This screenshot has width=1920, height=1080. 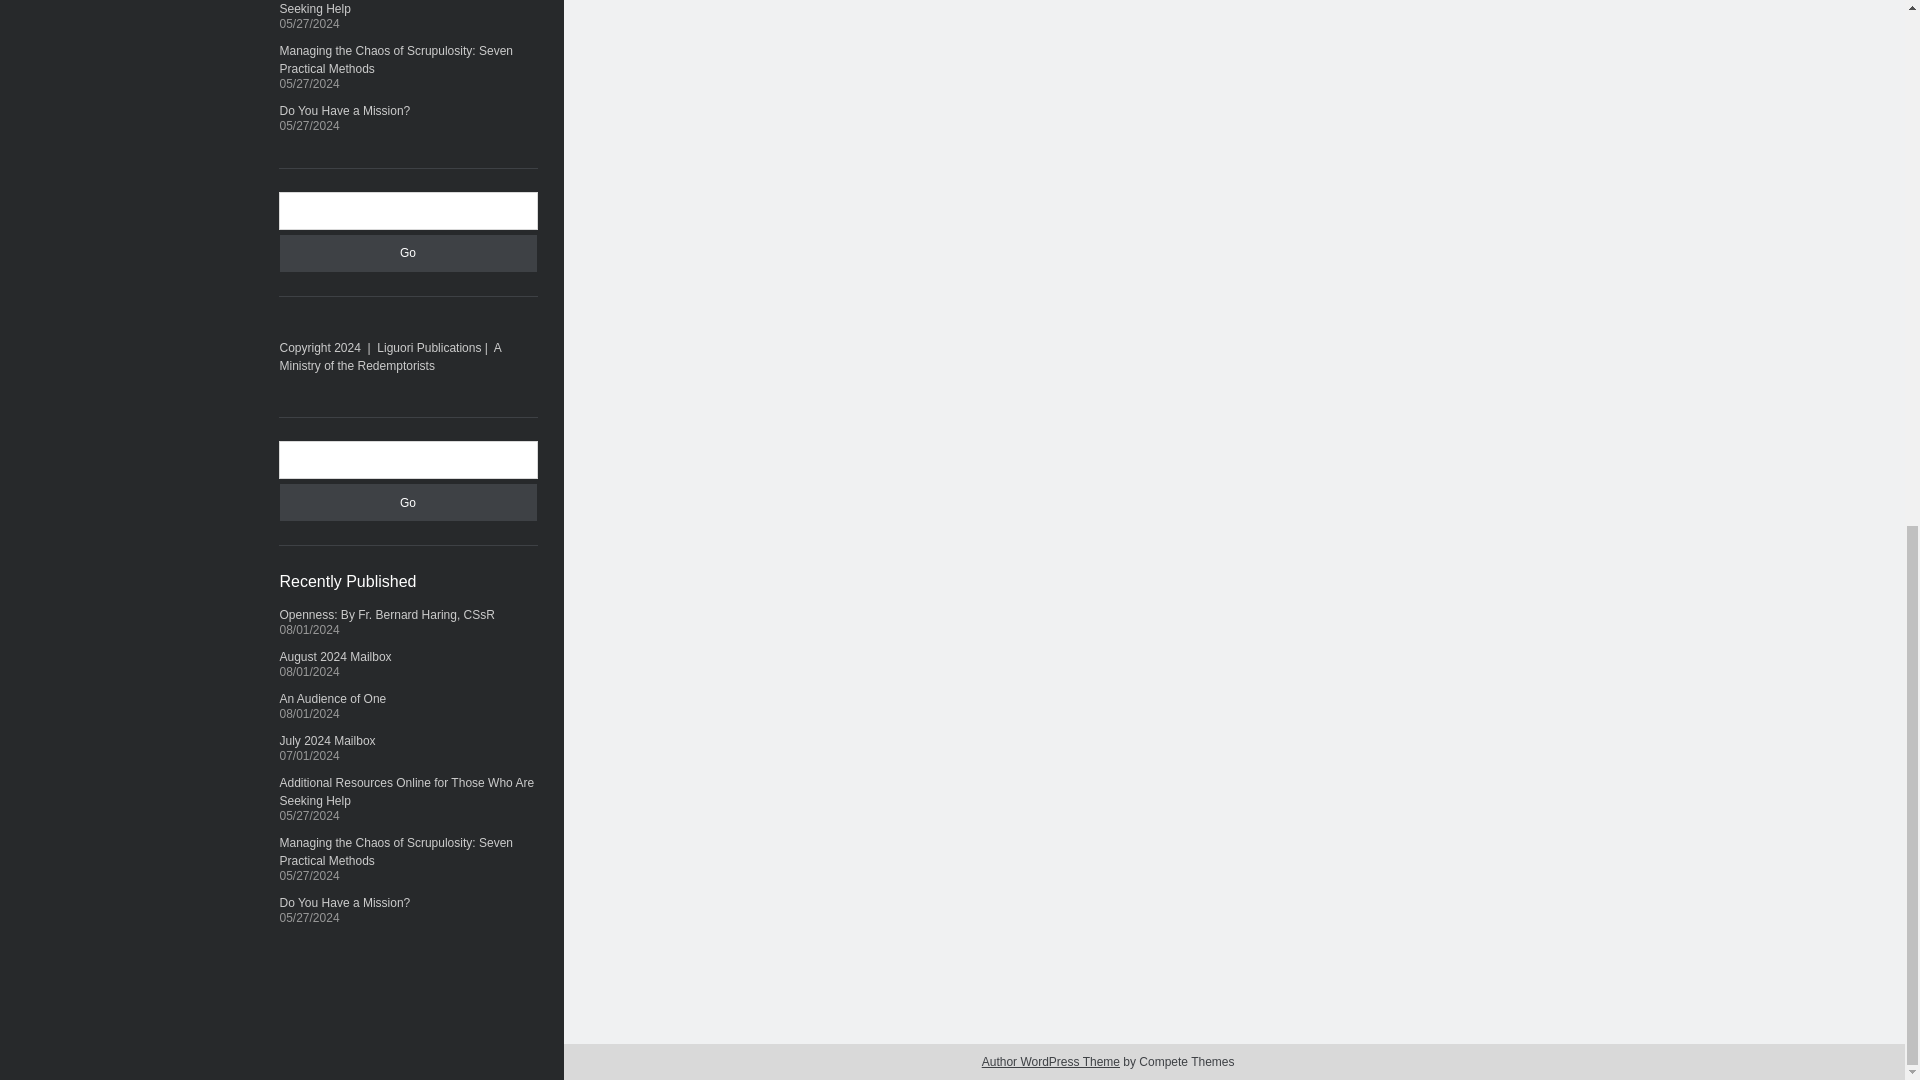 What do you see at coordinates (408, 460) in the screenshot?
I see `Search for:` at bounding box center [408, 460].